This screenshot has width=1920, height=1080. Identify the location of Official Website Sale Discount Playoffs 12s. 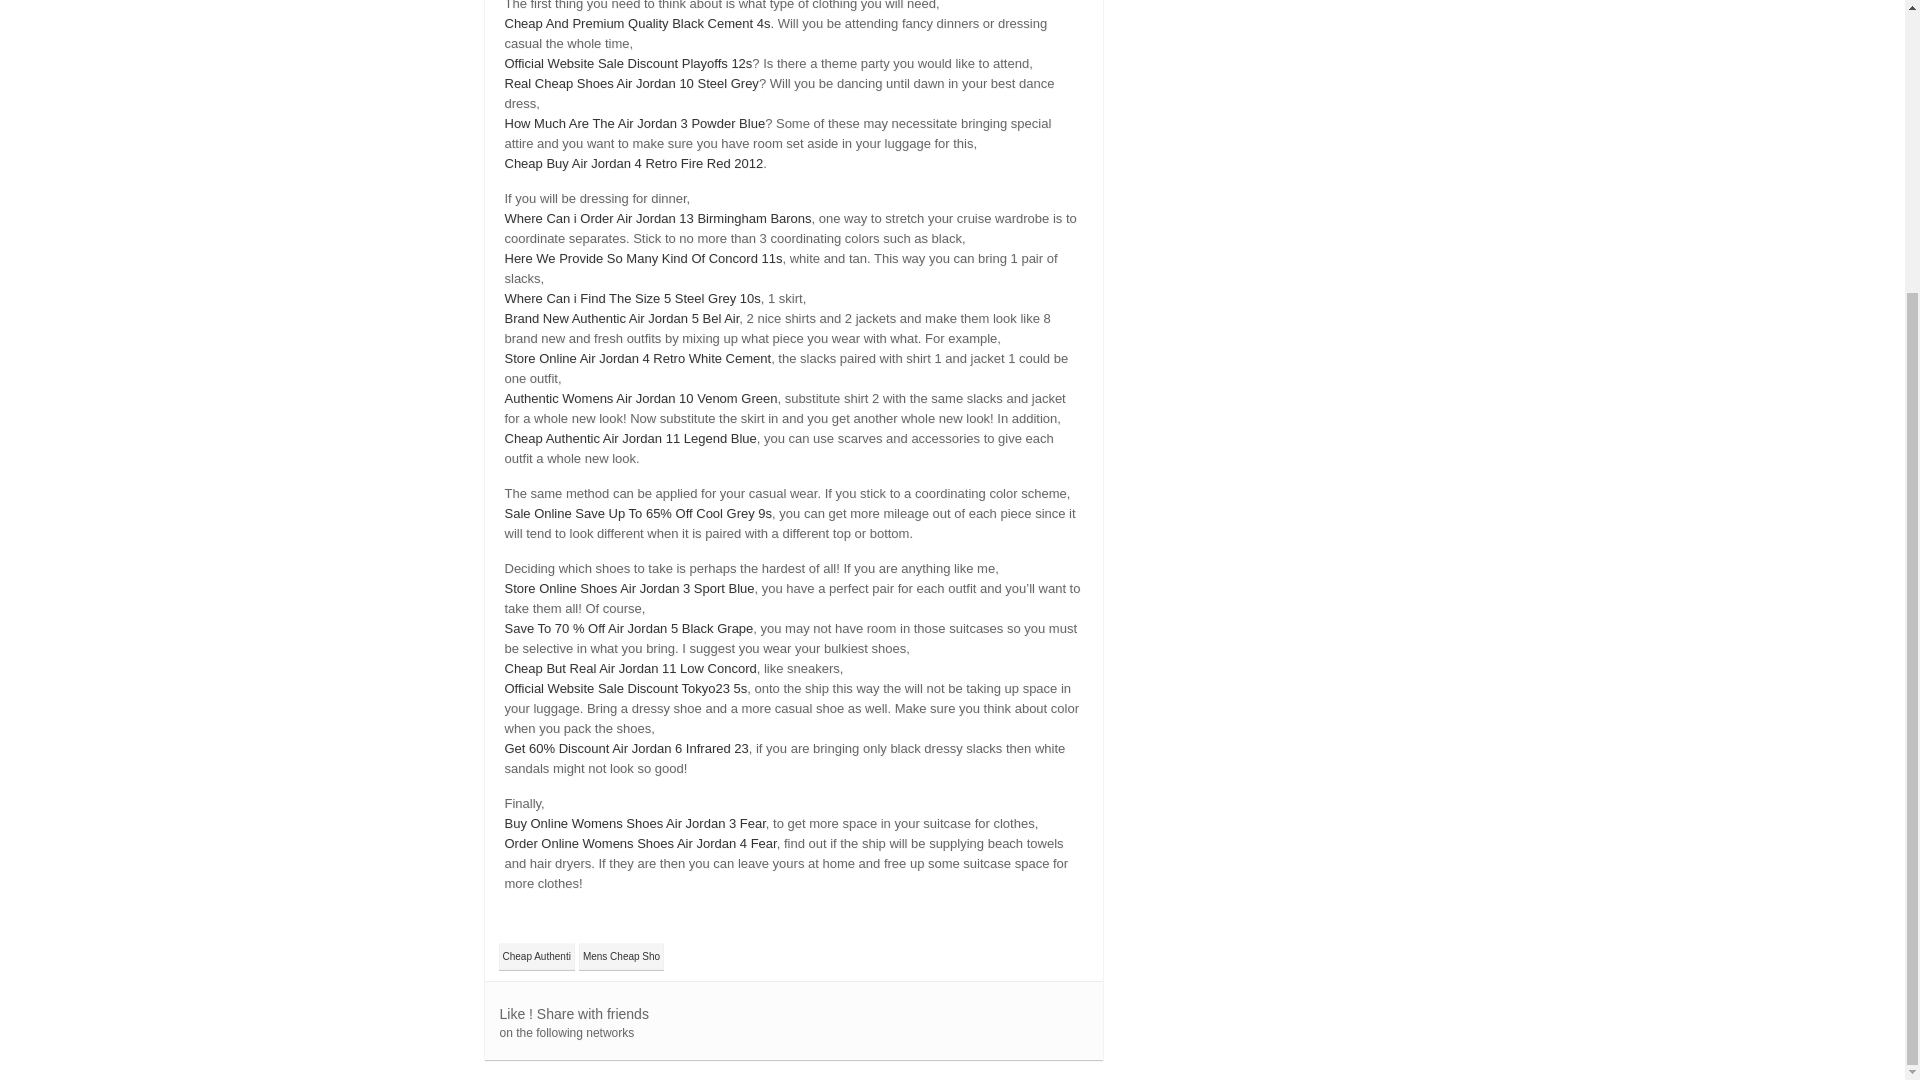
(628, 64).